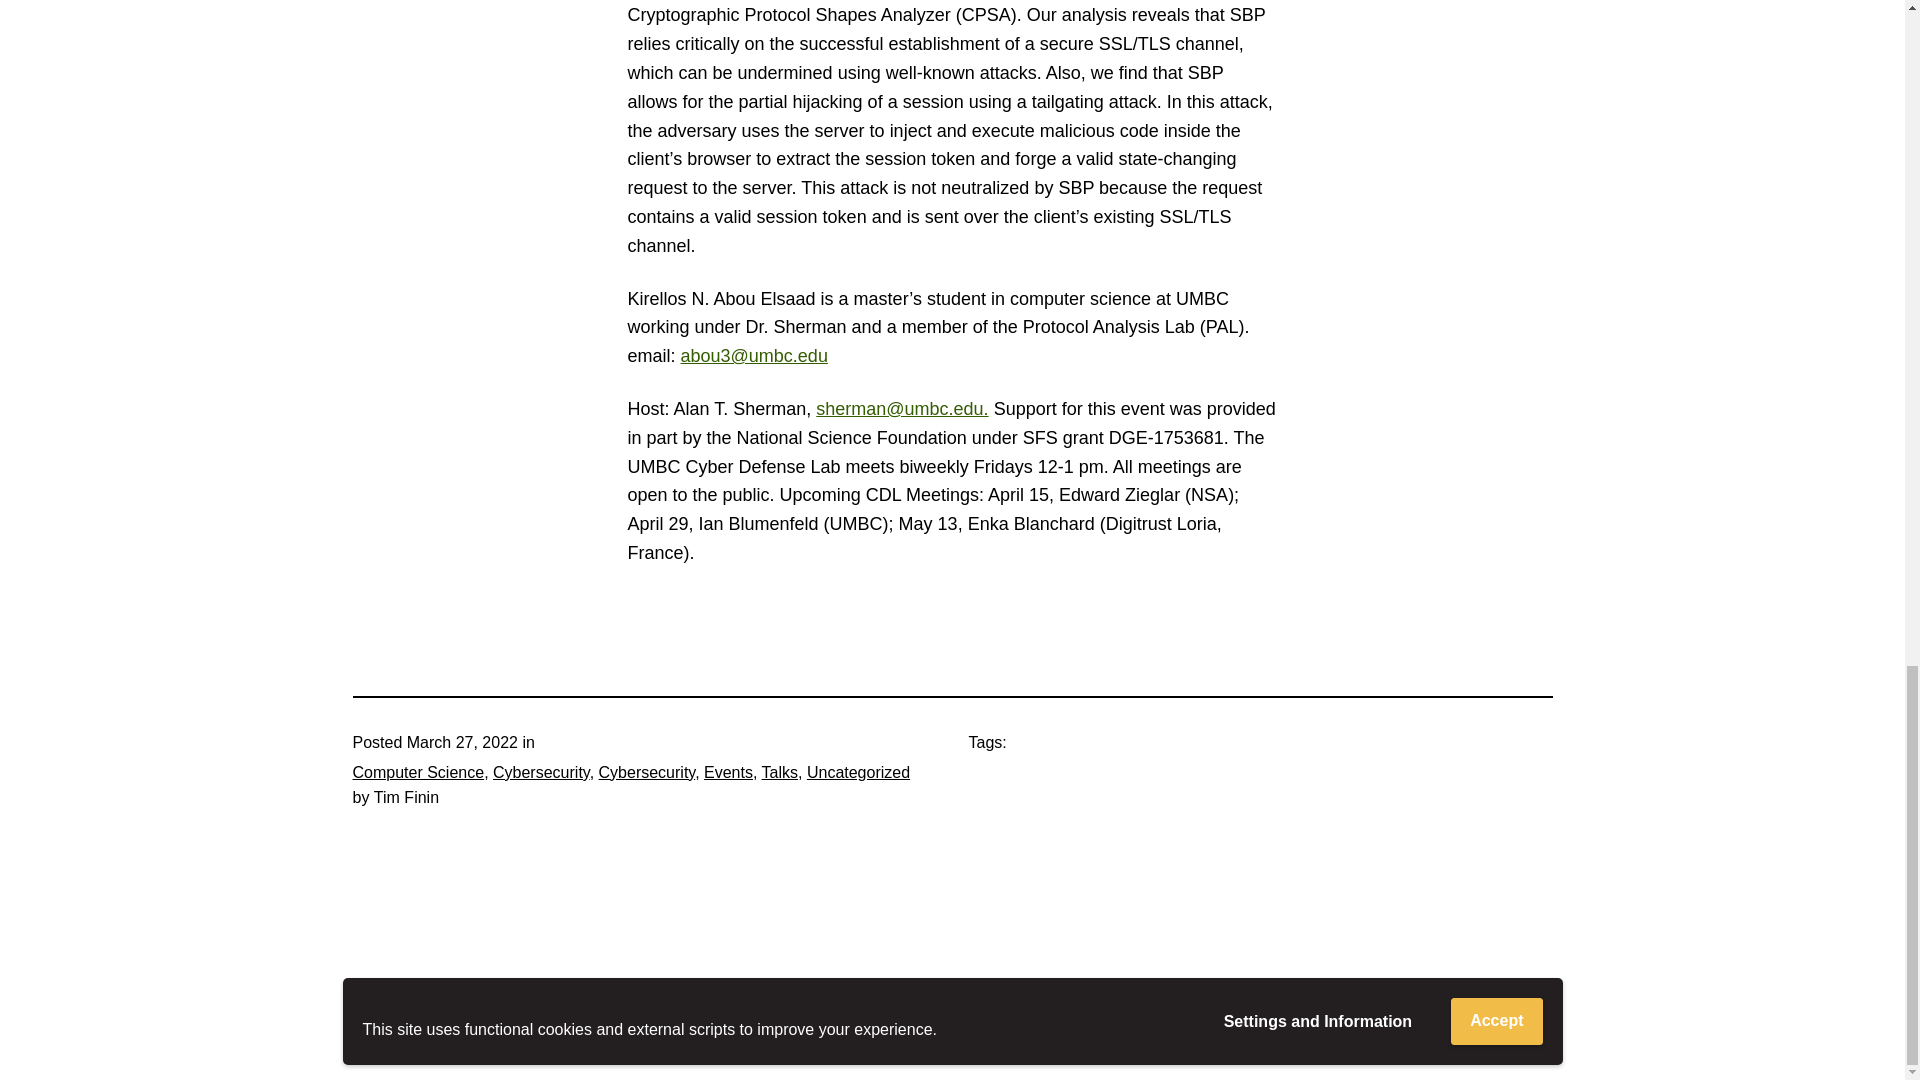  What do you see at coordinates (728, 772) in the screenshot?
I see `Events` at bounding box center [728, 772].